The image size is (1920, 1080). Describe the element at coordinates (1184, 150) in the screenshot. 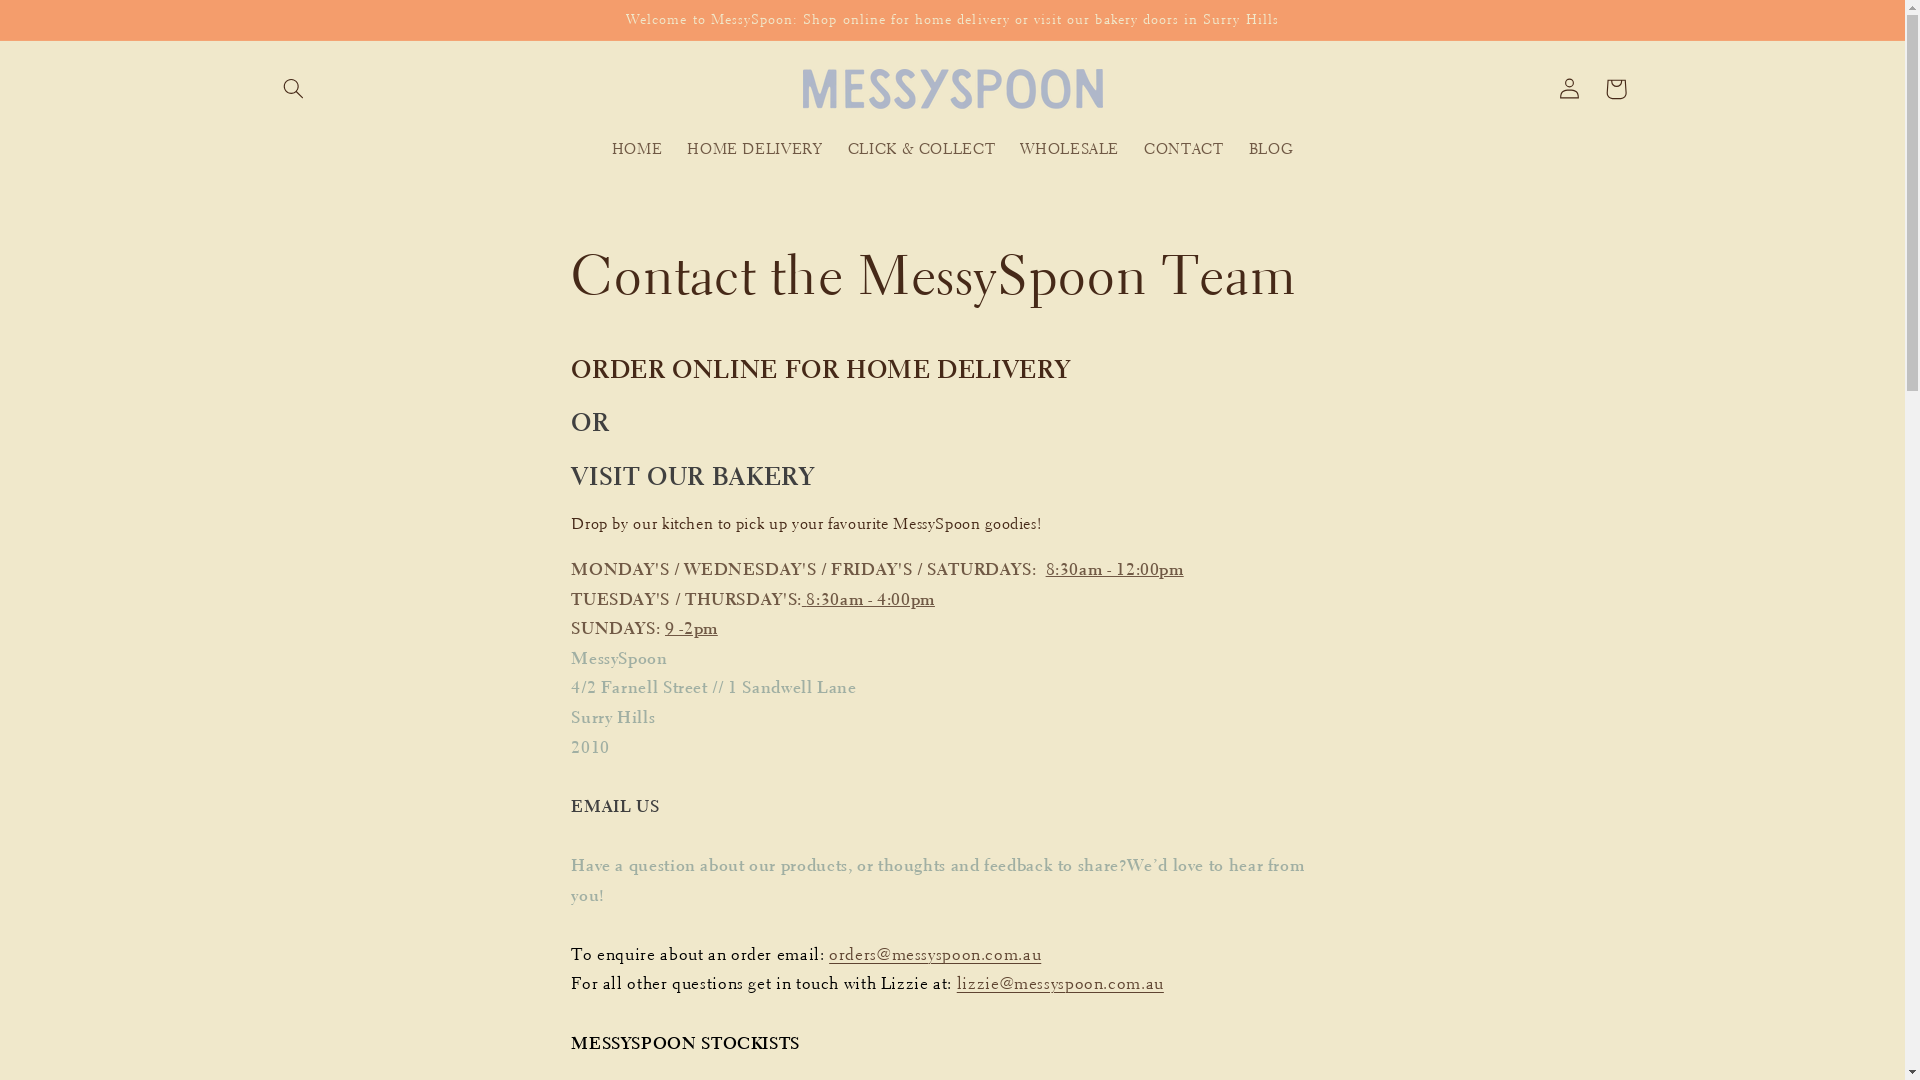

I see `CONTACT` at that location.